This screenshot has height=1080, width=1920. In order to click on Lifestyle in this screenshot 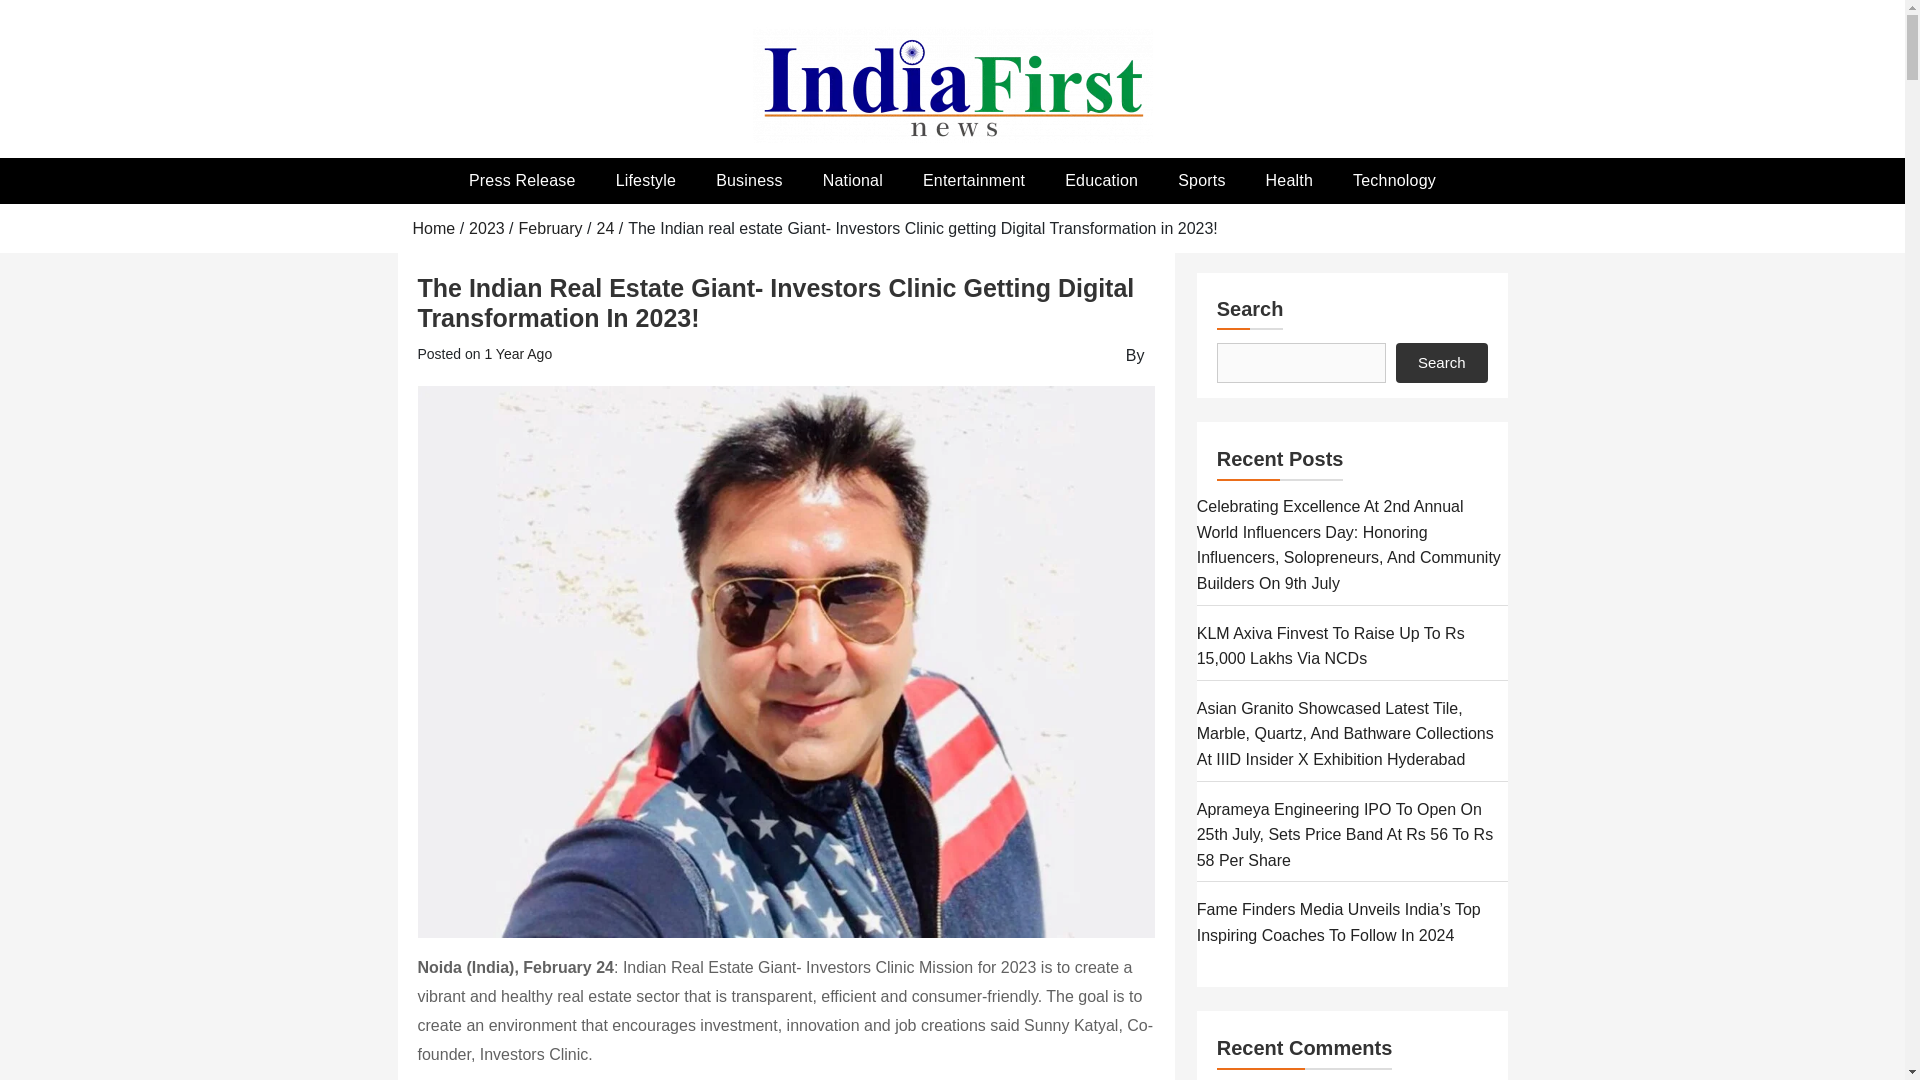, I will do `click(646, 180)`.